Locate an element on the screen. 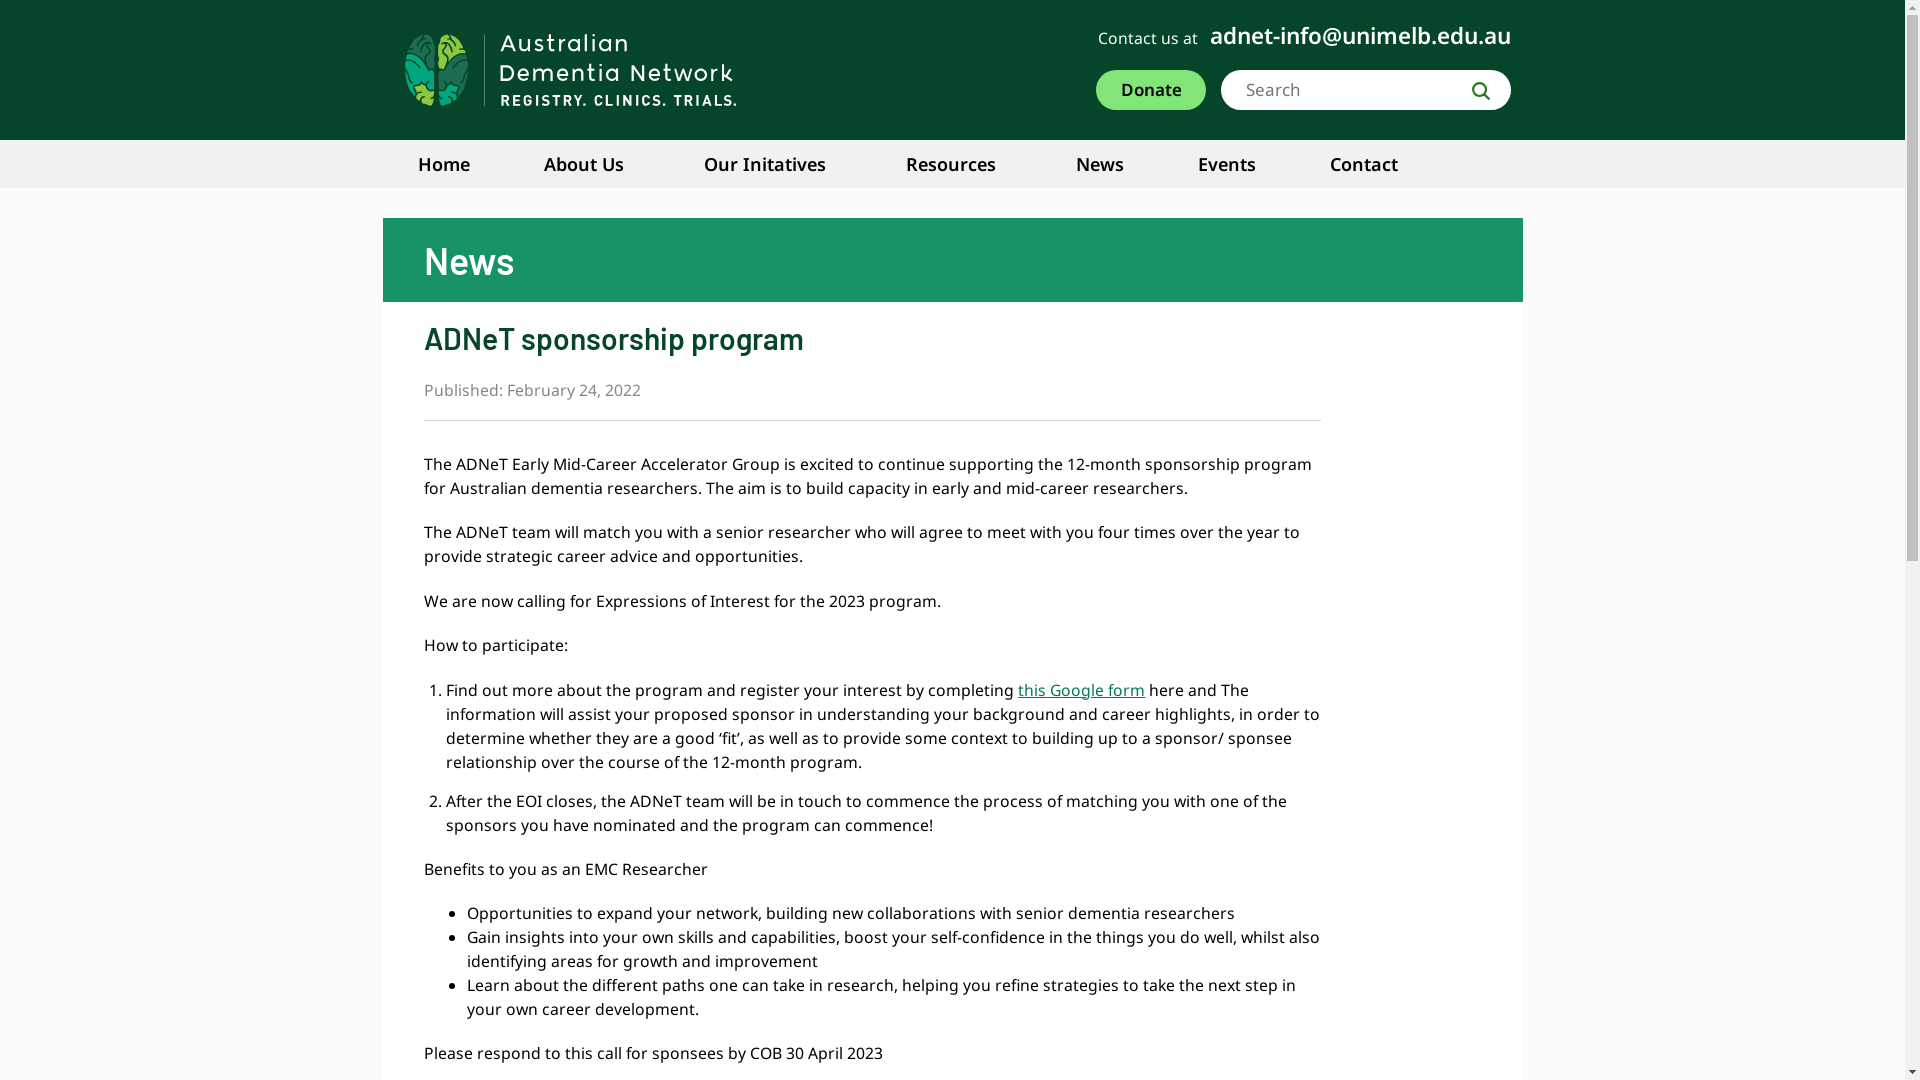  Contact is located at coordinates (1379, 164).